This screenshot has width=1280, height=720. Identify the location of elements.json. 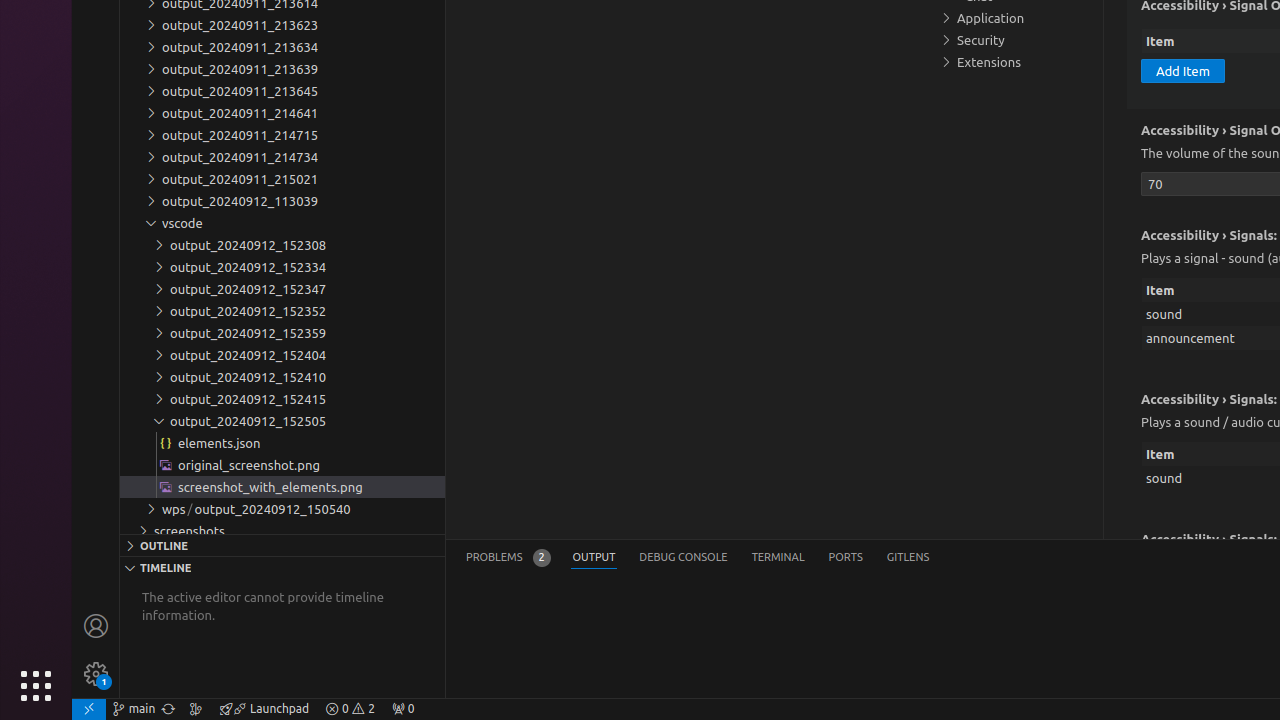
(282, 443).